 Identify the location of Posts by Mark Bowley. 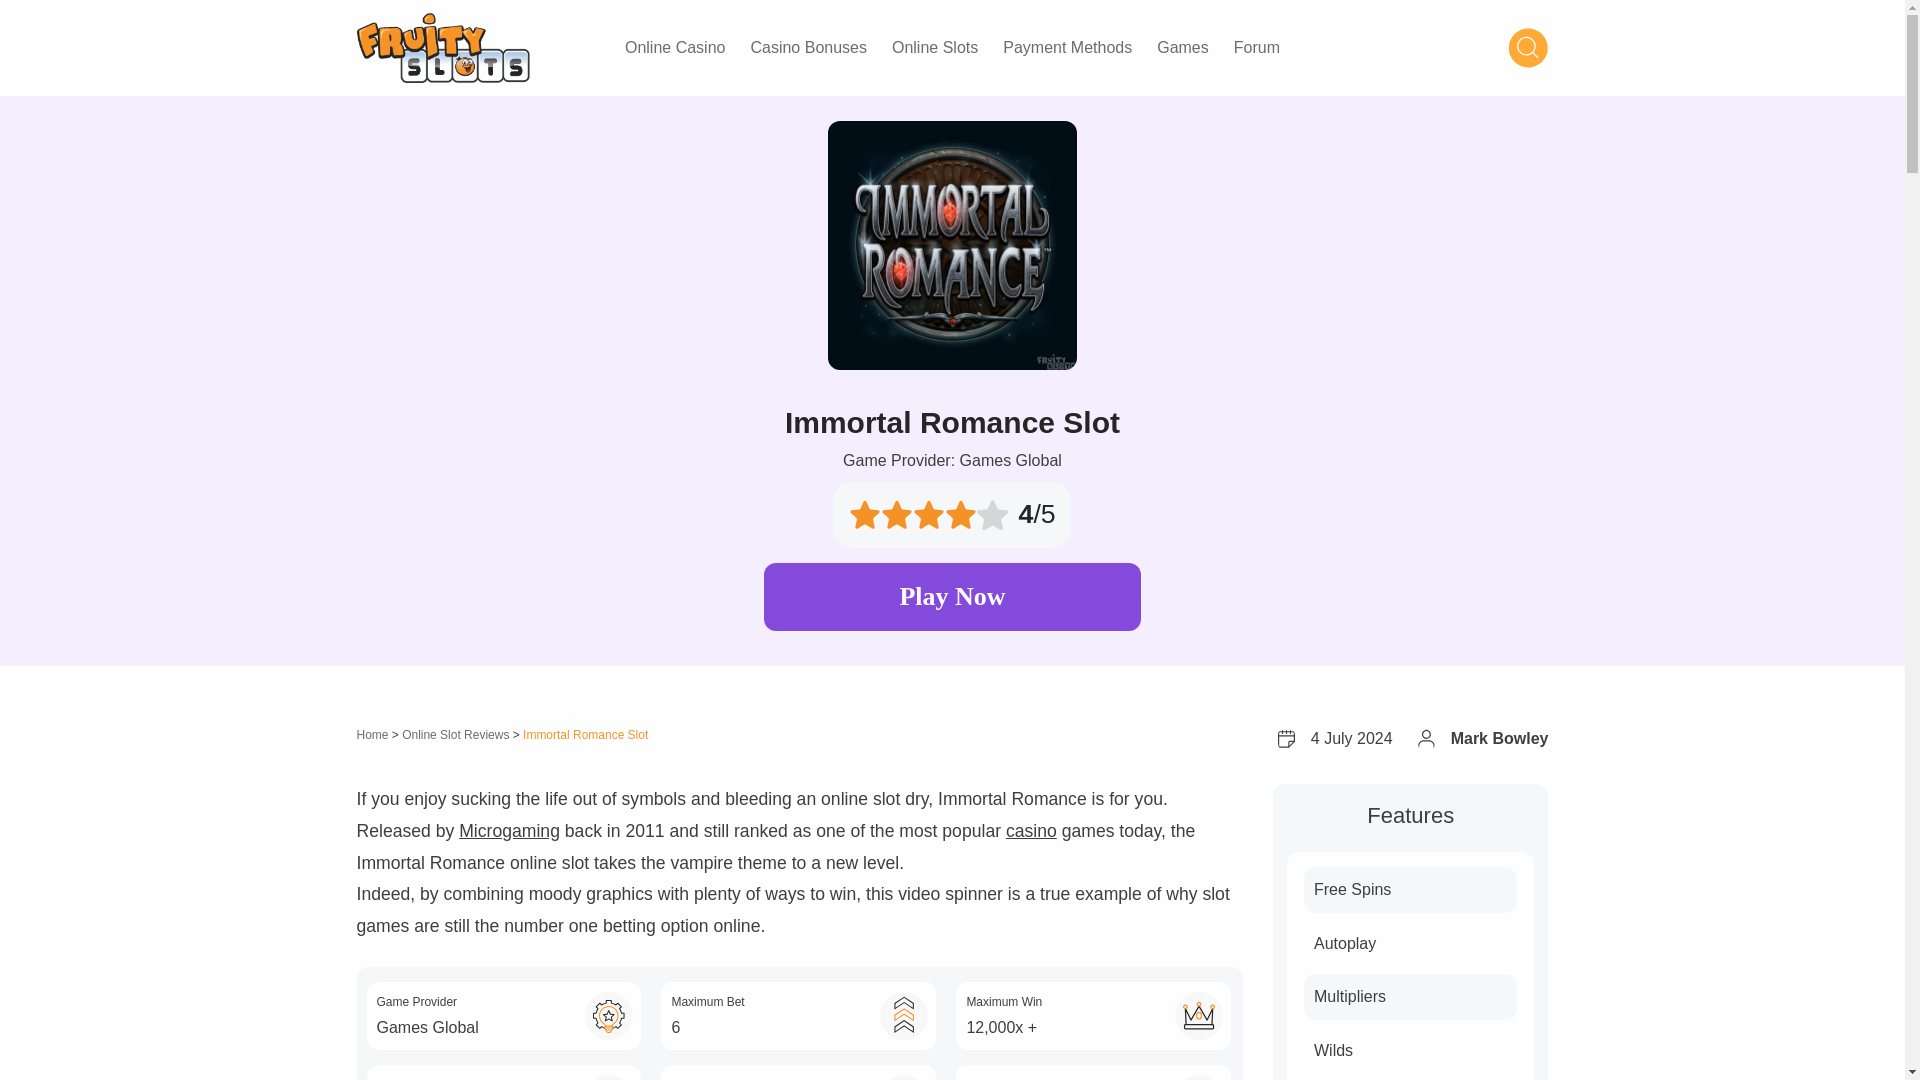
(1500, 738).